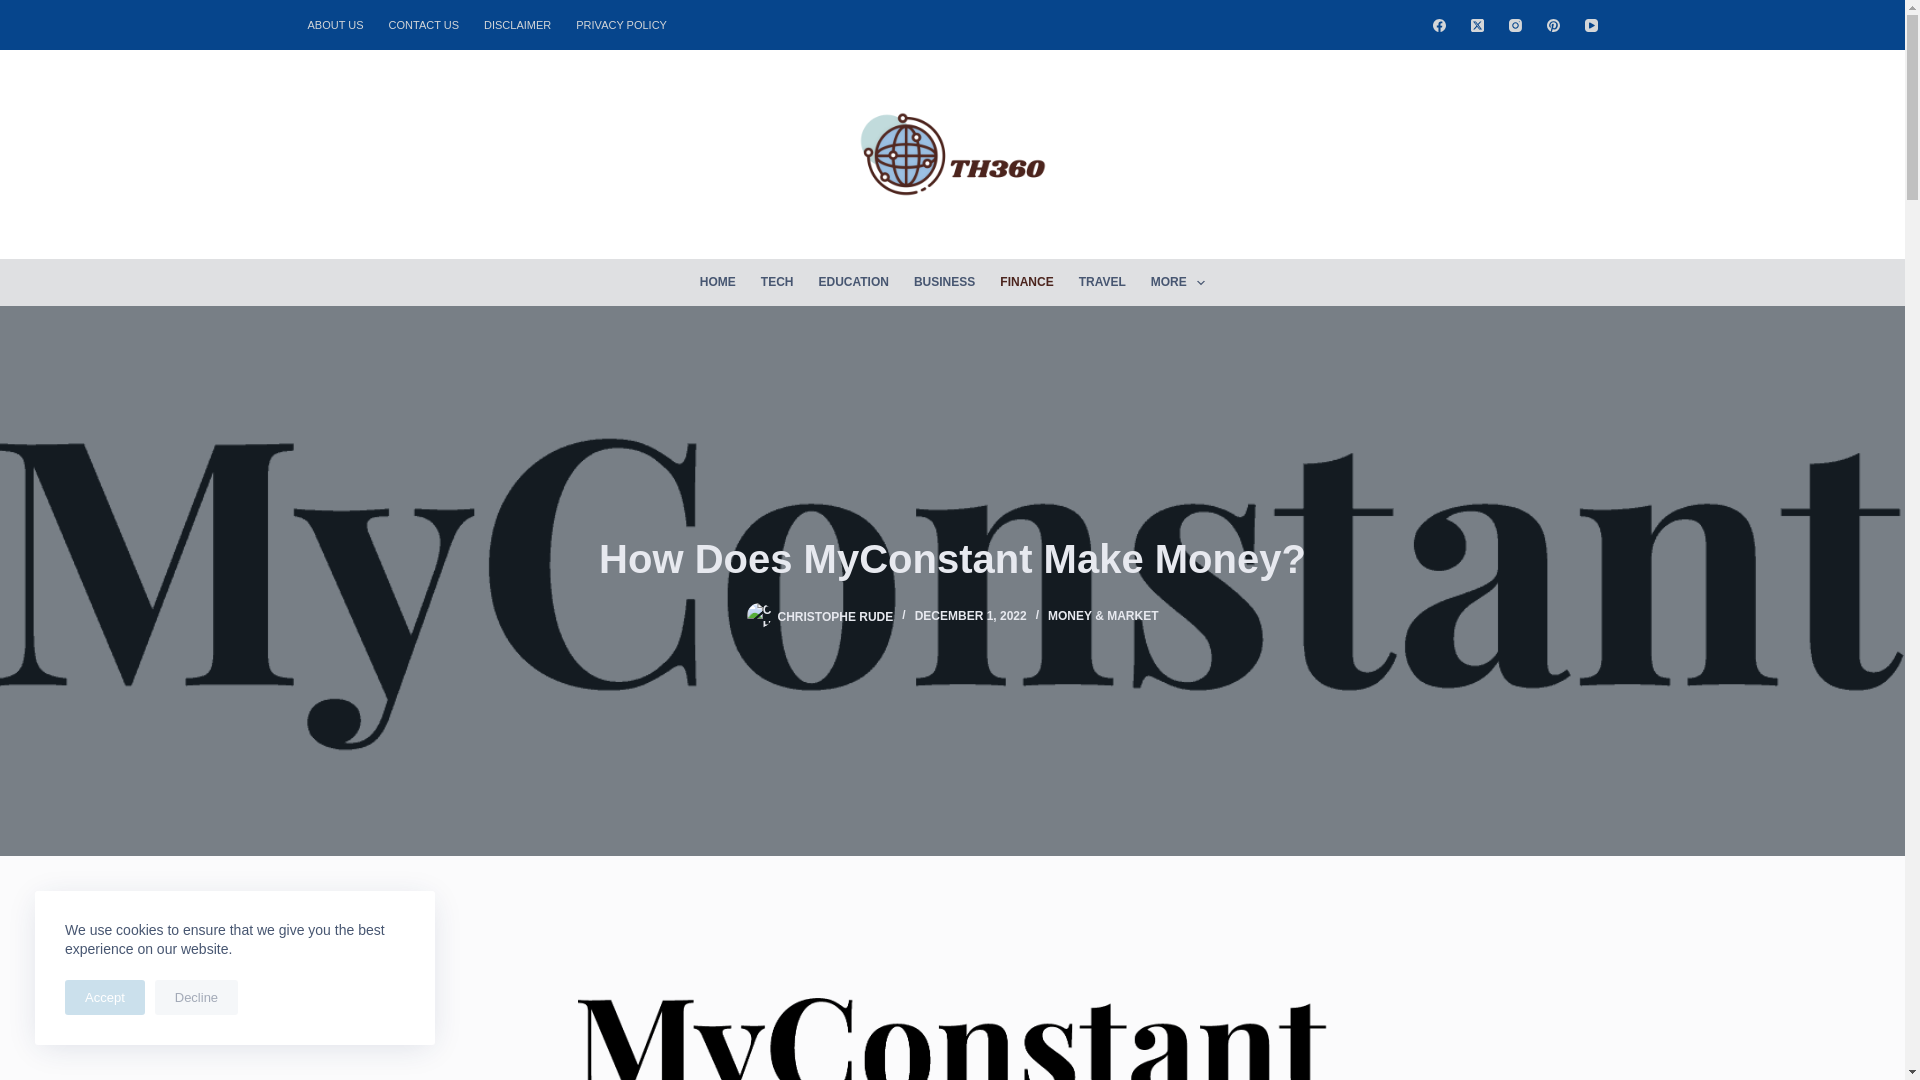  Describe the element at coordinates (853, 282) in the screenshot. I see `EDUCATION` at that location.